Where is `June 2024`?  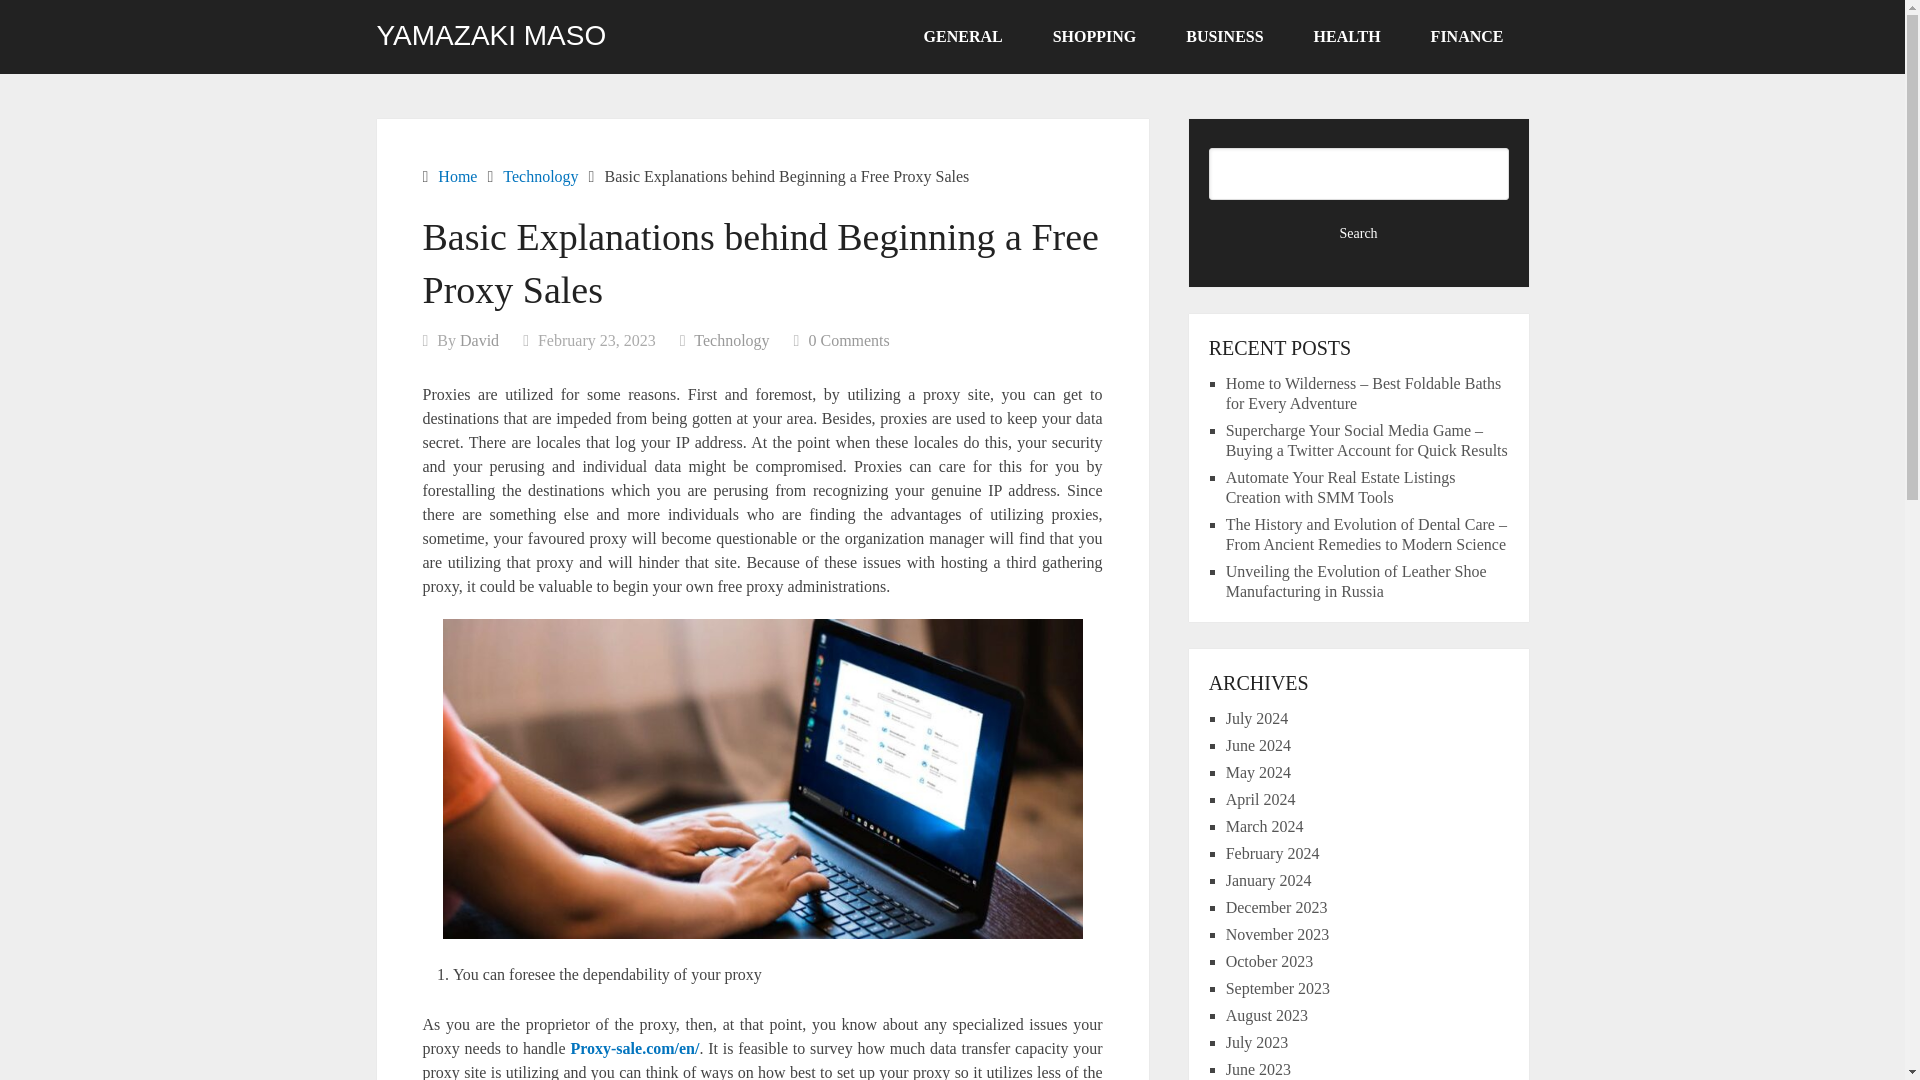
June 2024 is located at coordinates (1258, 744).